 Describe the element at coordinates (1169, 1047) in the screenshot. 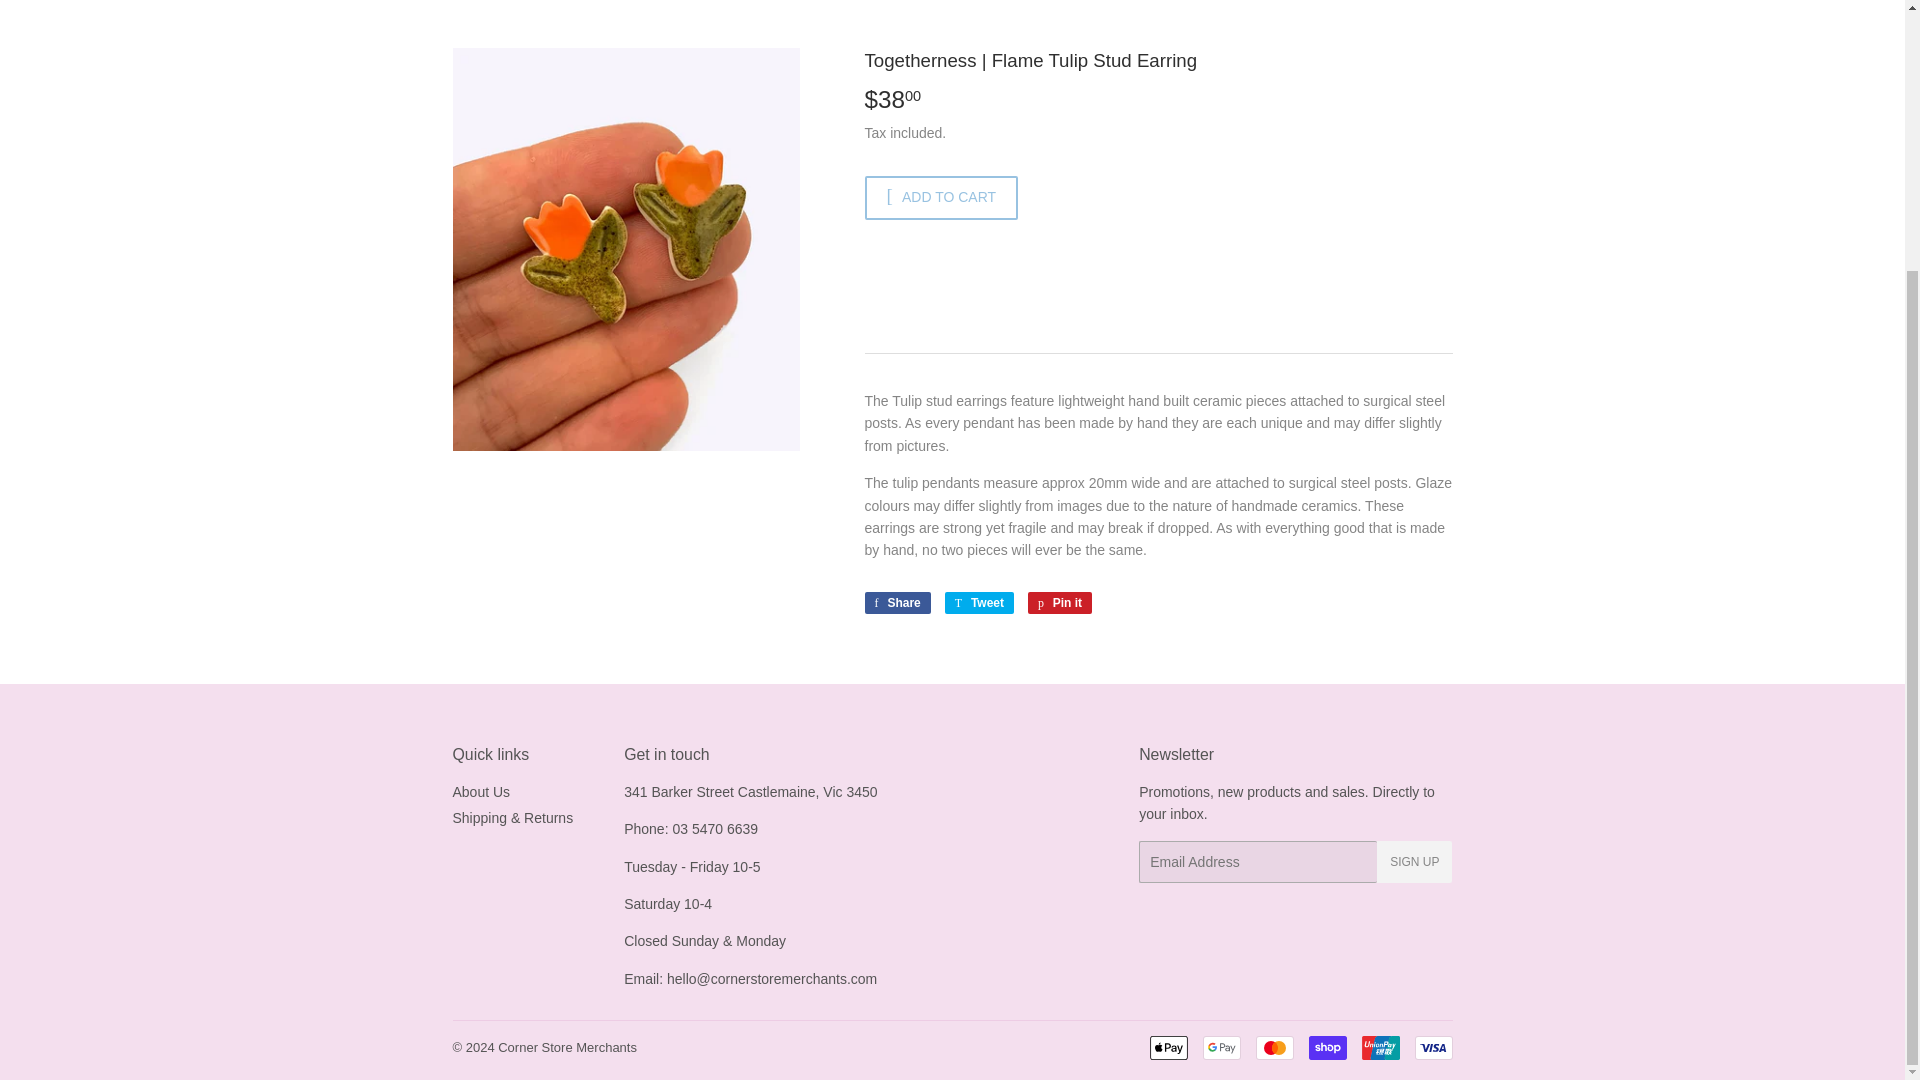

I see `Union Pay` at that location.